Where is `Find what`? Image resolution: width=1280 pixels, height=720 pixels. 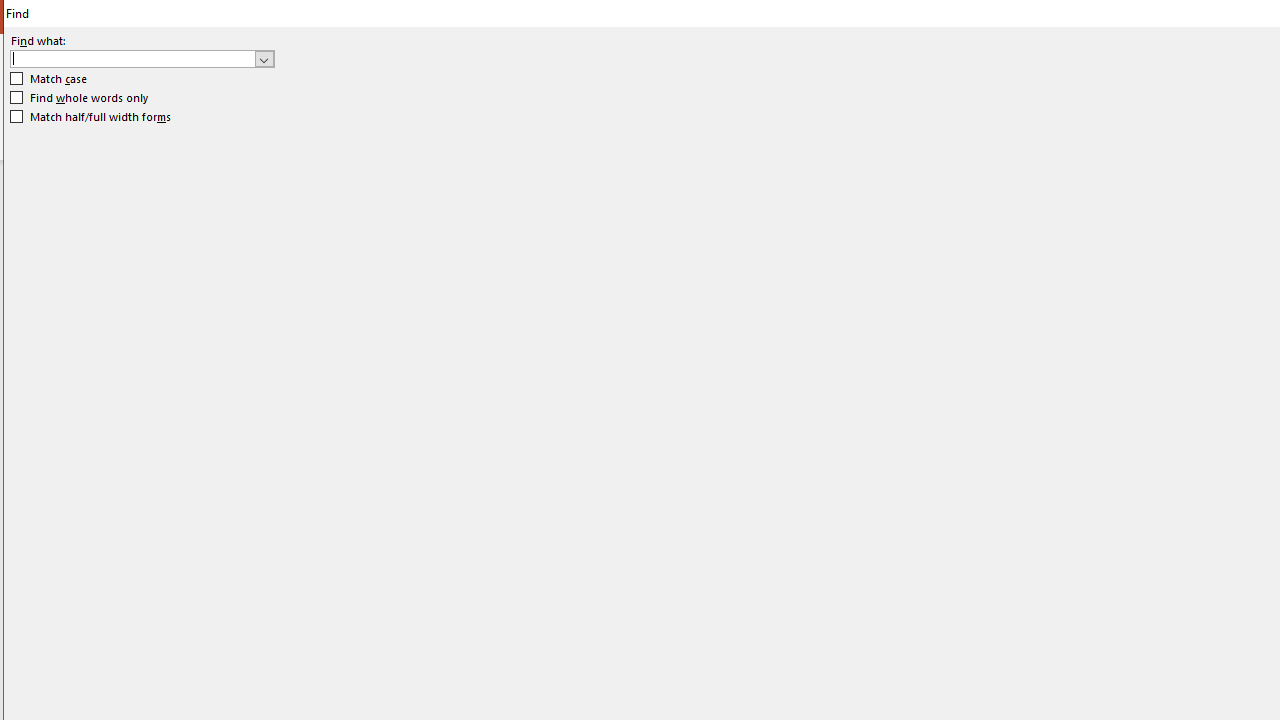
Find what is located at coordinates (142, 58).